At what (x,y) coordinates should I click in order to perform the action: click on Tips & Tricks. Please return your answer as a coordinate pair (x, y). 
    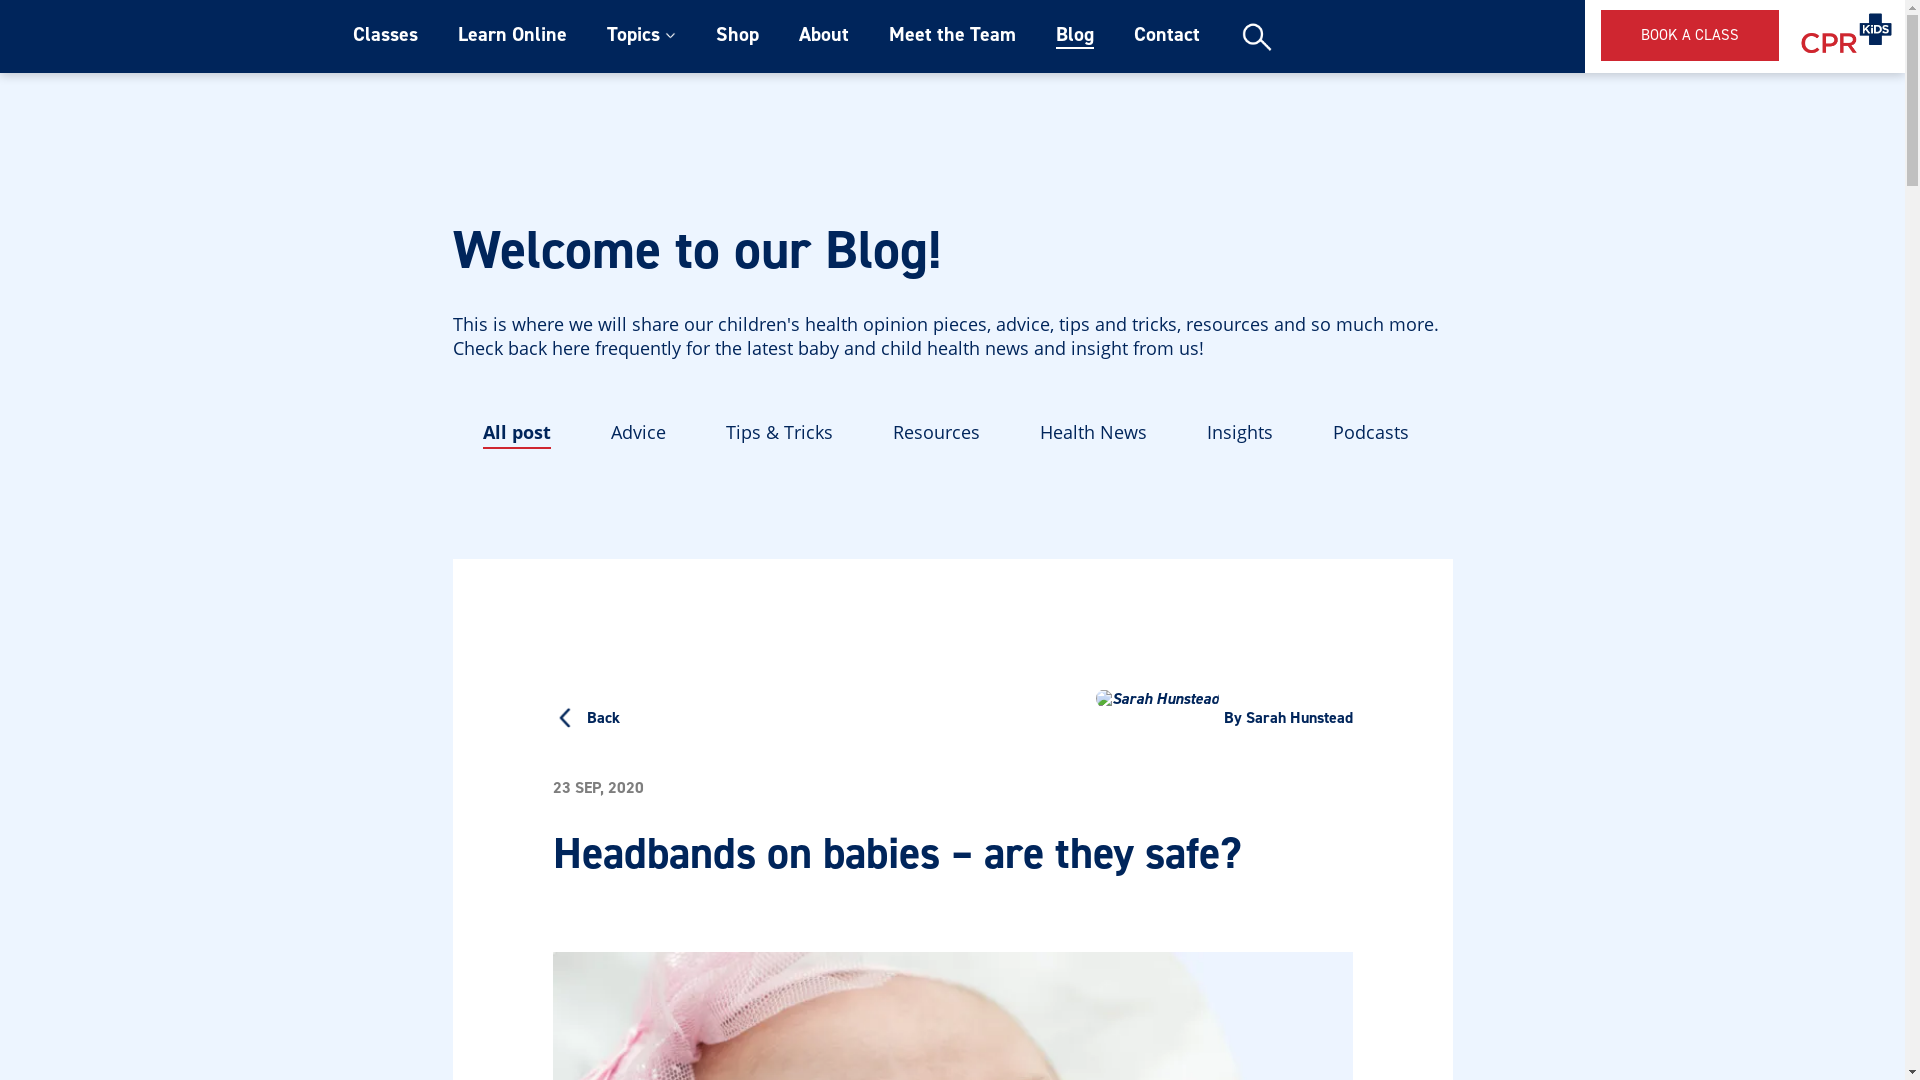
    Looking at the image, I should click on (780, 434).